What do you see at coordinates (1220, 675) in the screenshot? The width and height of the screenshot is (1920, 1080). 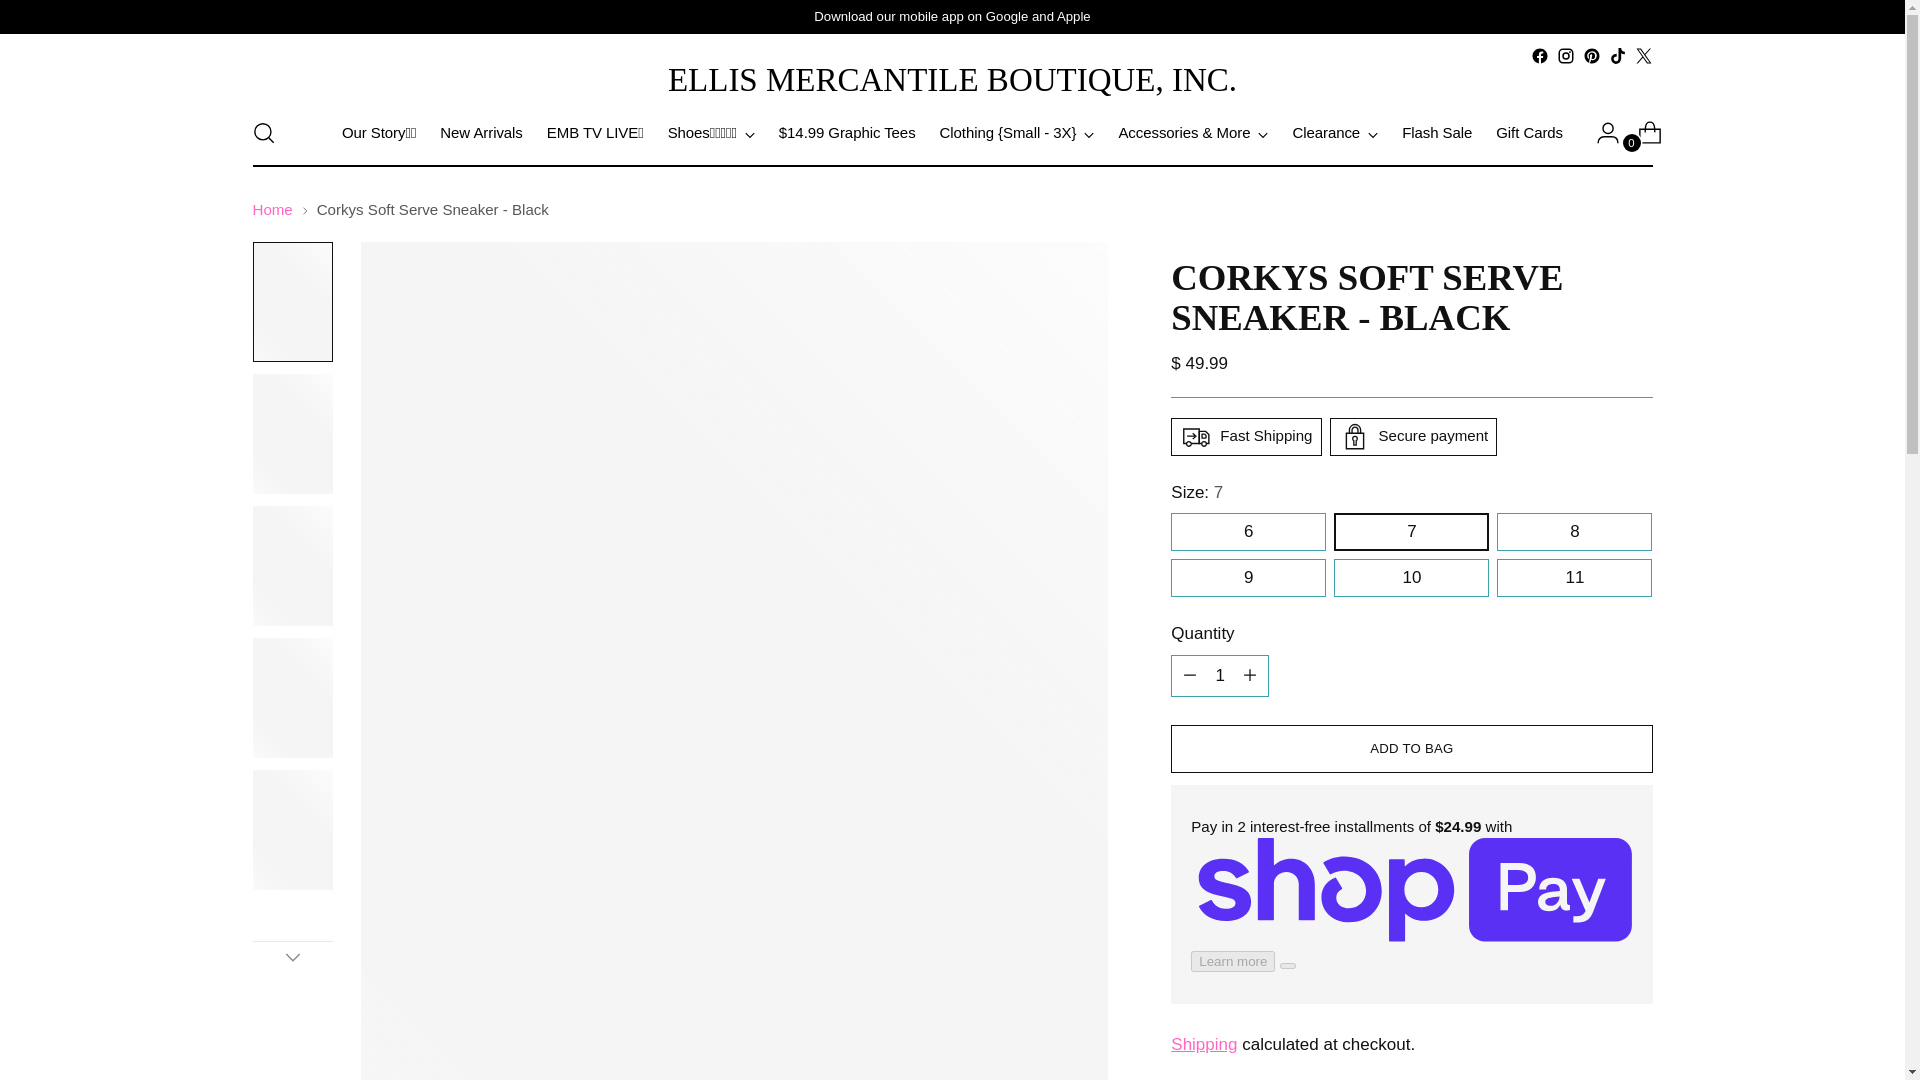 I see `1` at bounding box center [1220, 675].